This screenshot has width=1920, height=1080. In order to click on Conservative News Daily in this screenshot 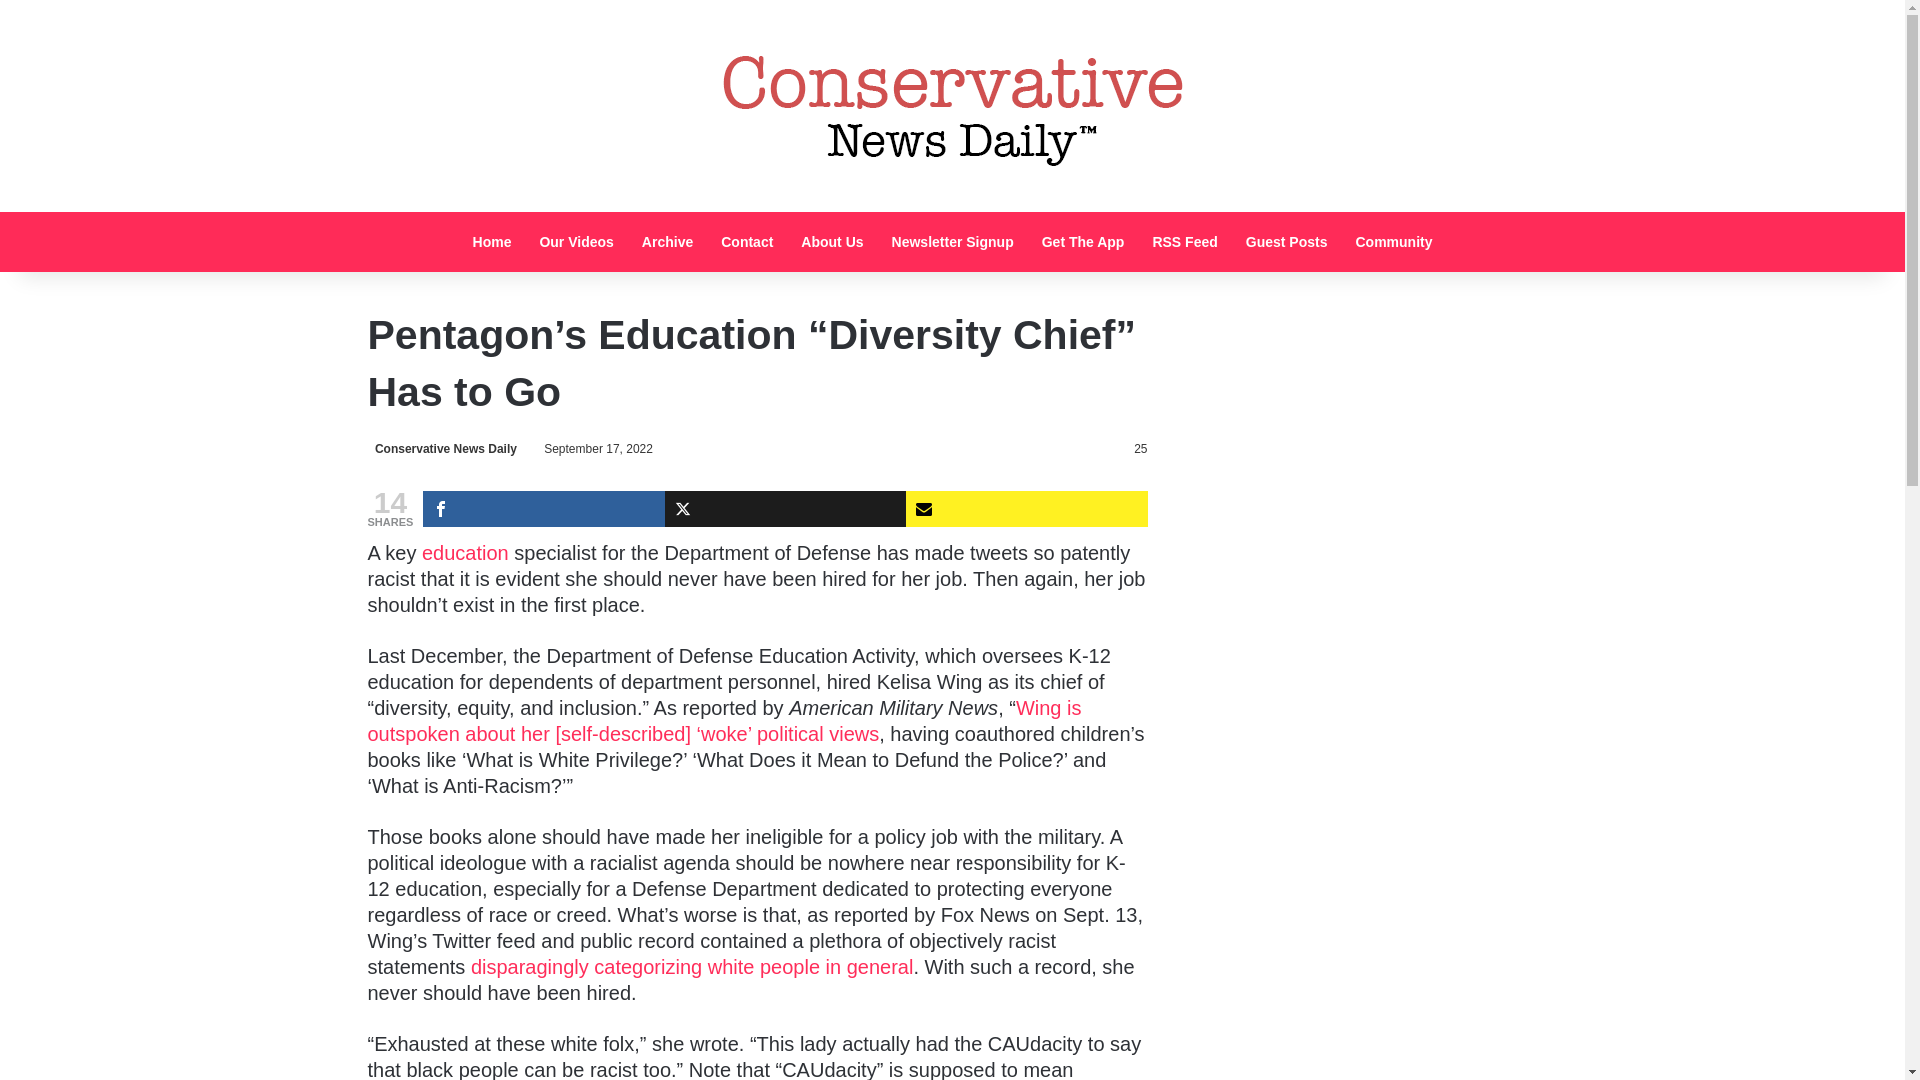, I will do `click(442, 448)`.